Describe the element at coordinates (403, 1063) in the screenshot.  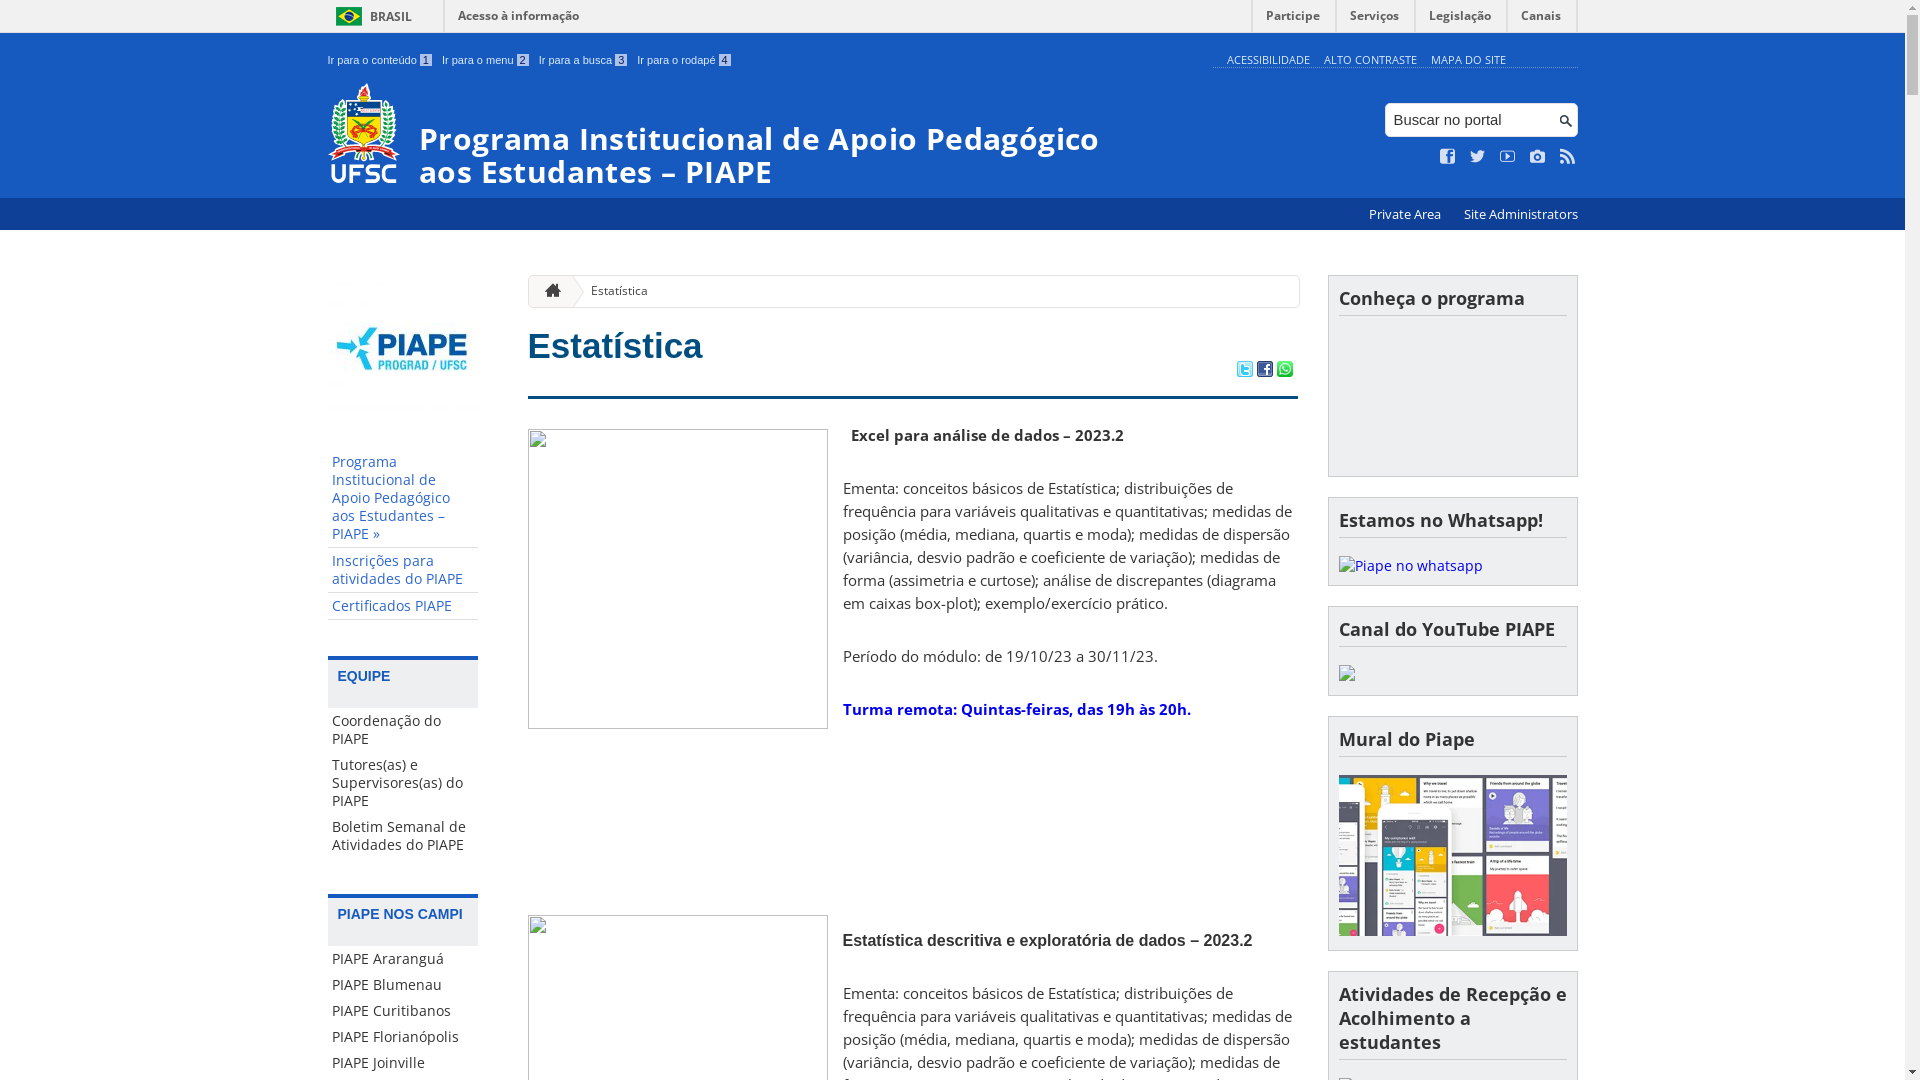
I see `PIAPE Joinville` at that location.